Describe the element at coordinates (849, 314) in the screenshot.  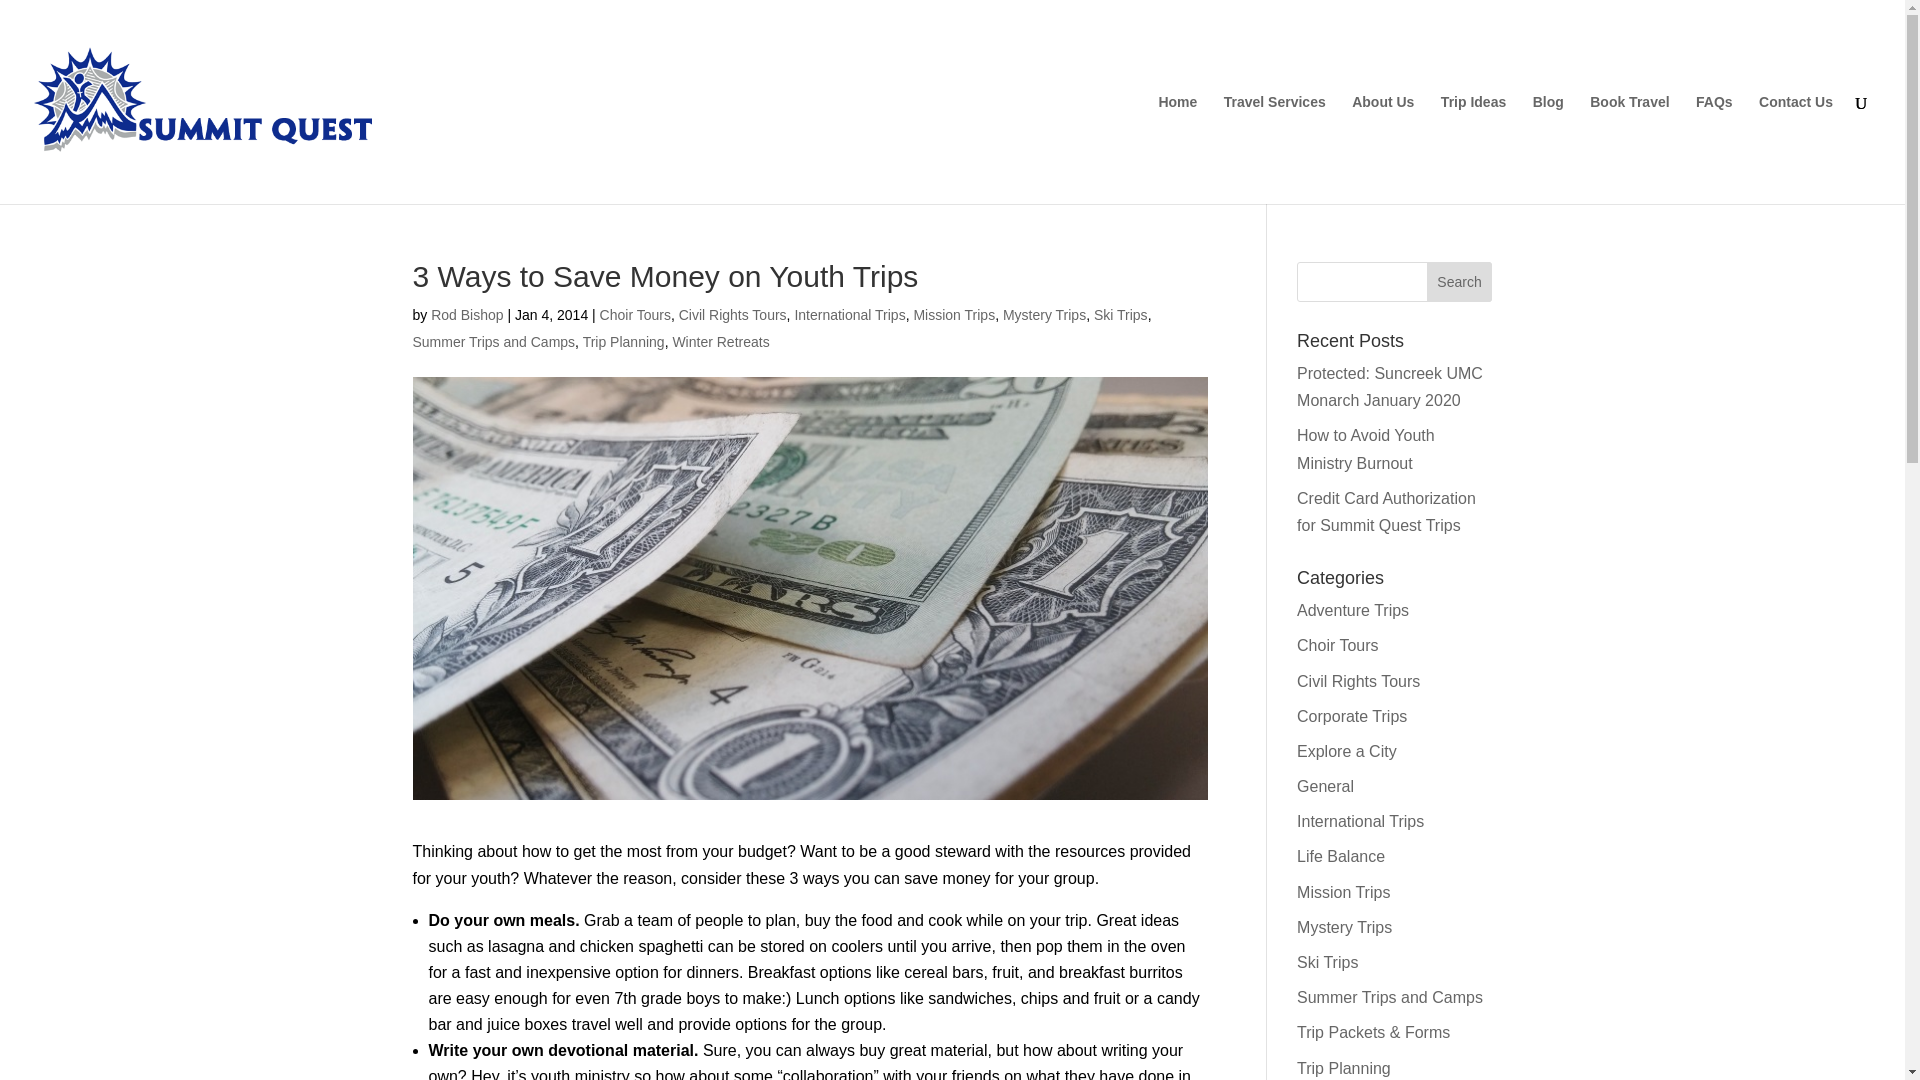
I see `International Trips` at that location.